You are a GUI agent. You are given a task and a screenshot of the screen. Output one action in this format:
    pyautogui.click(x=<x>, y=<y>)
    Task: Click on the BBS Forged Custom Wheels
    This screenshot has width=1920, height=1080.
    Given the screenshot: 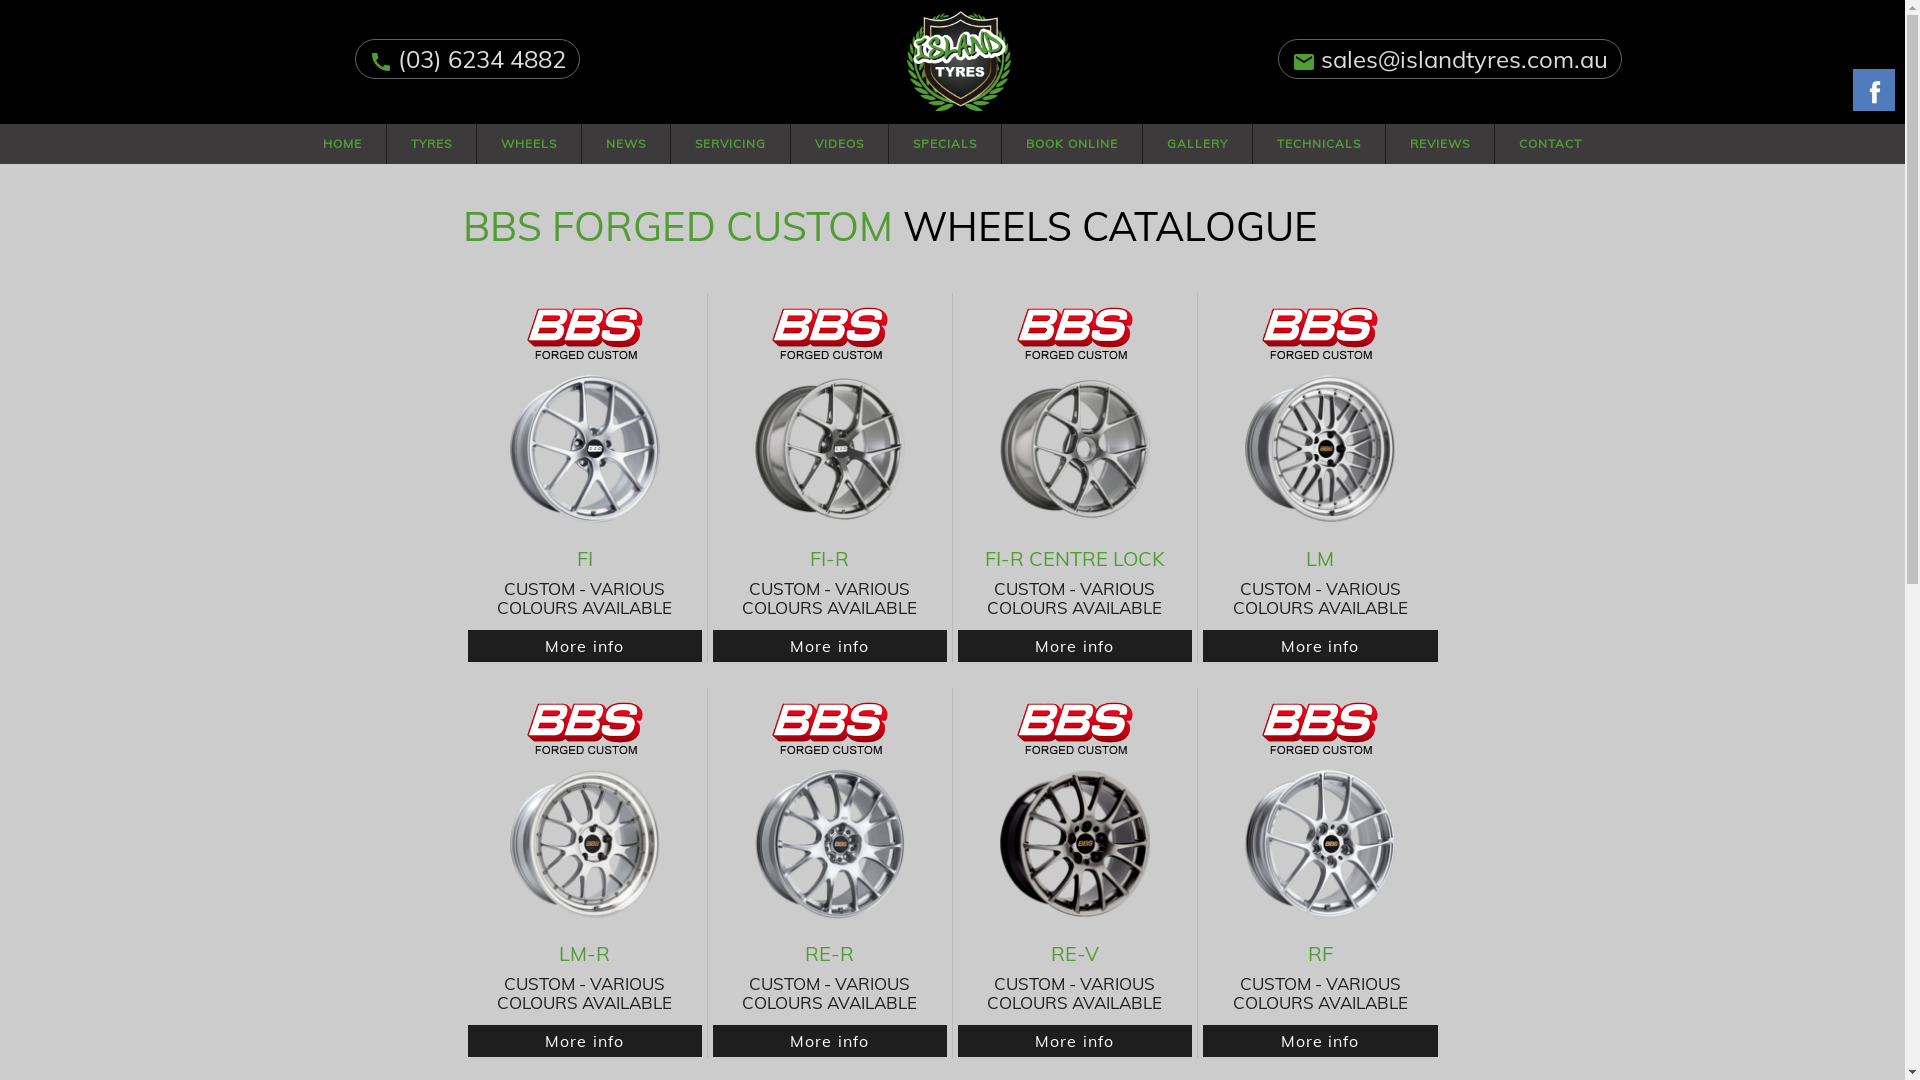 What is the action you would take?
    pyautogui.click(x=1320, y=728)
    